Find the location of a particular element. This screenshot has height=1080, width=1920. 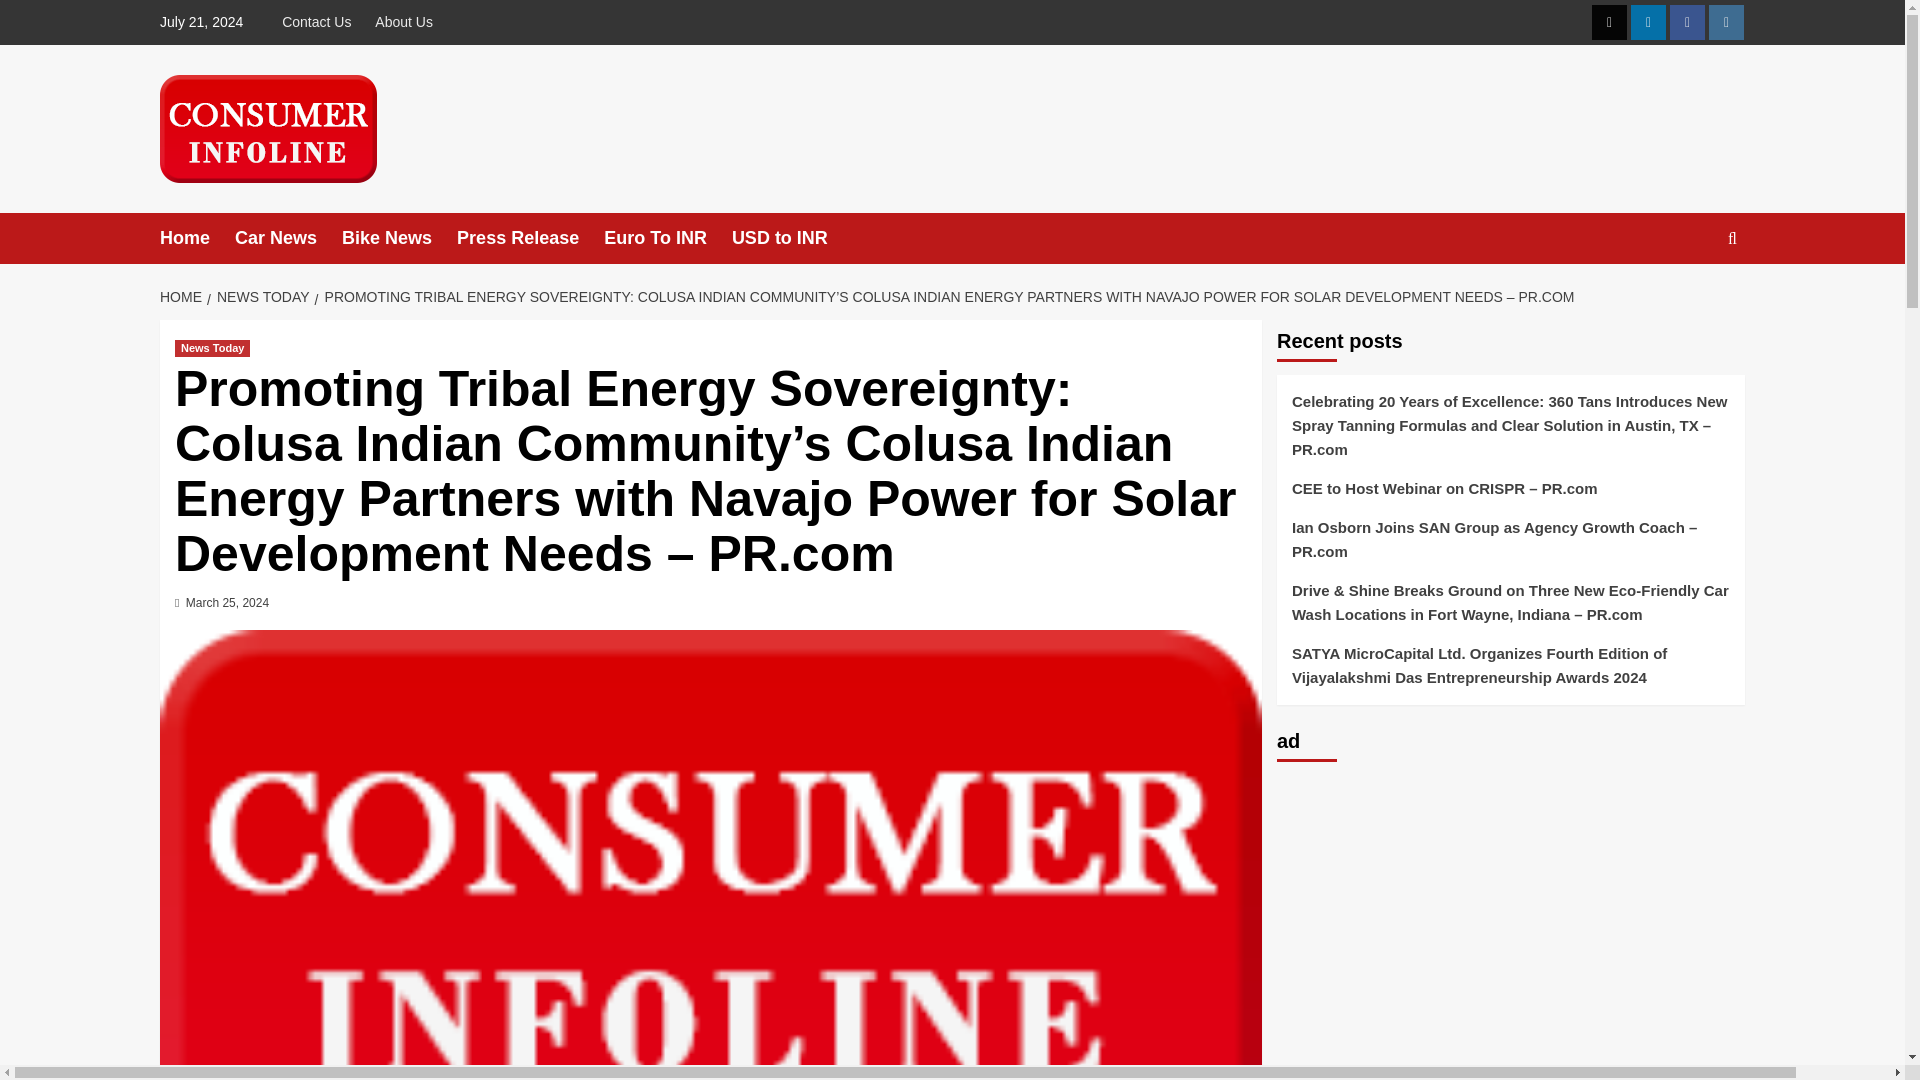

Euro To INR is located at coordinates (668, 238).